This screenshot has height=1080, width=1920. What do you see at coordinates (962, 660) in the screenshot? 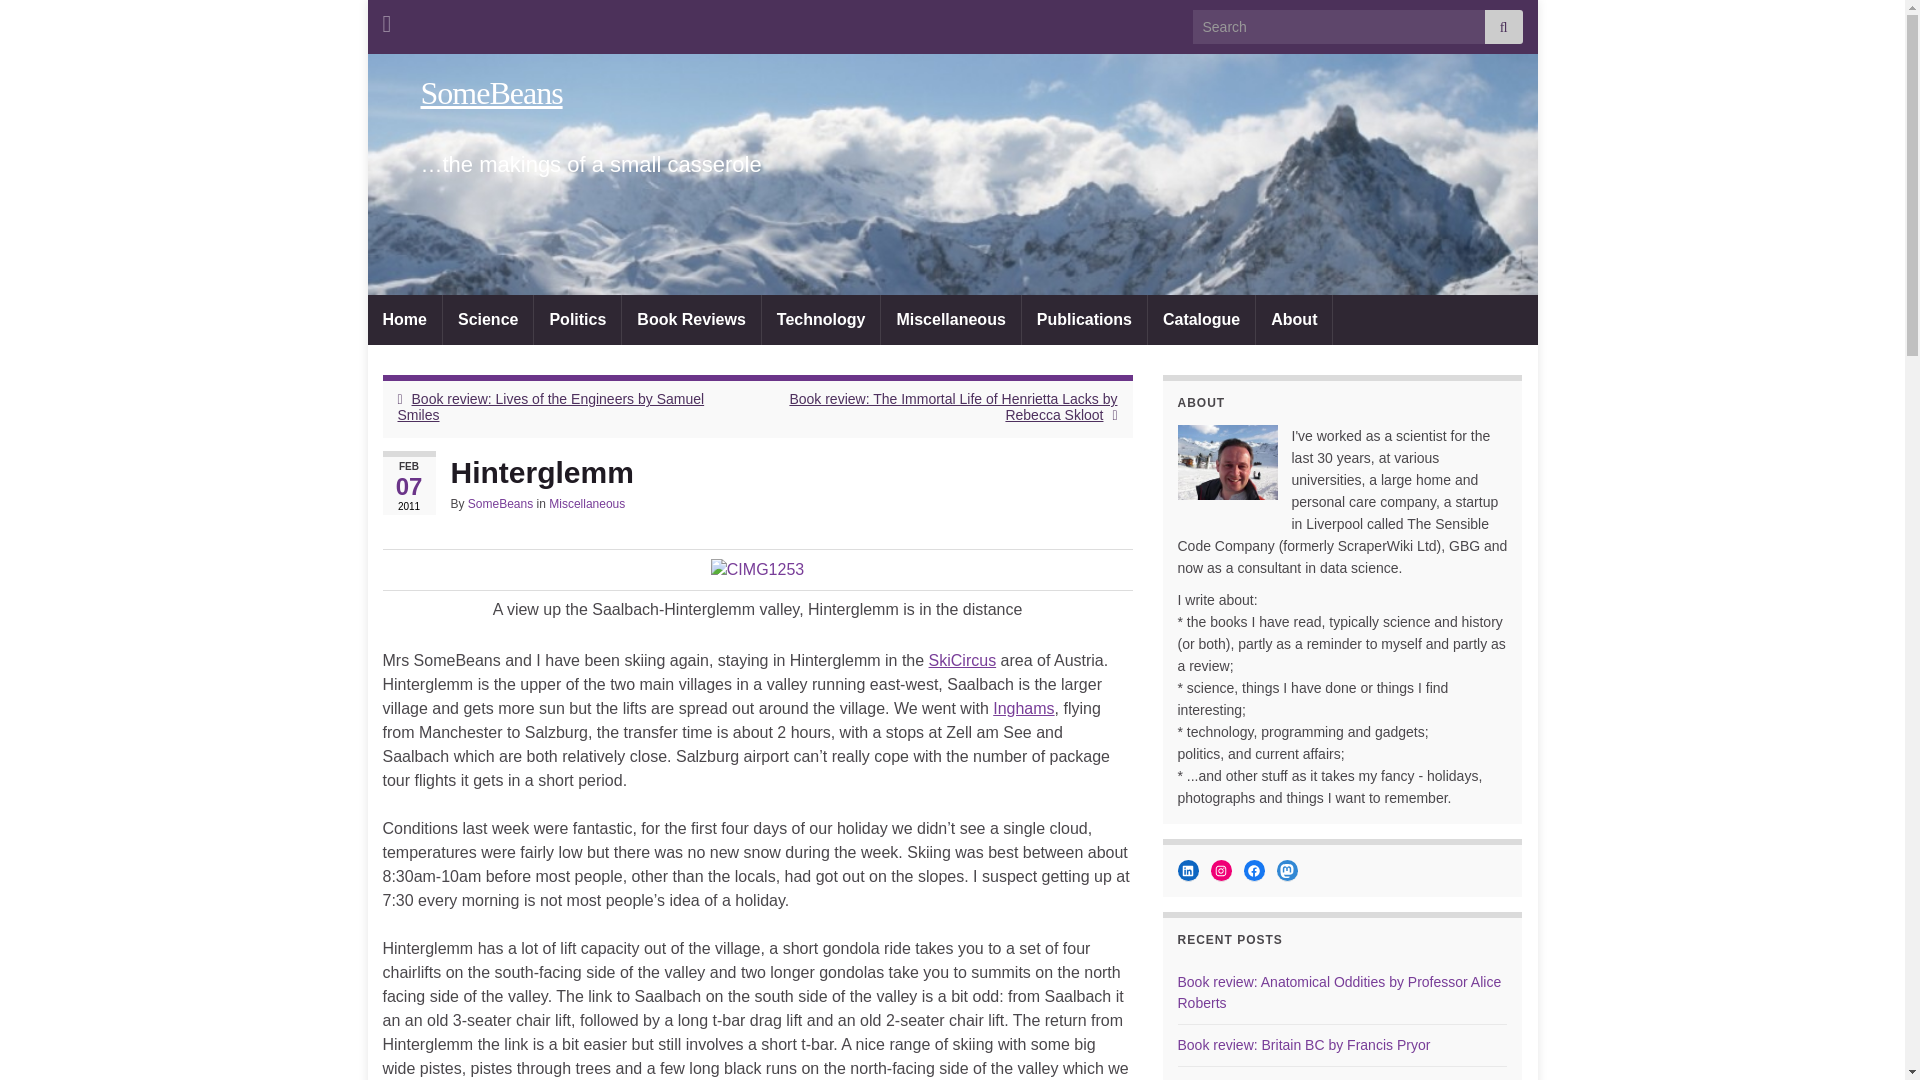
I see `SkiCircus` at bounding box center [962, 660].